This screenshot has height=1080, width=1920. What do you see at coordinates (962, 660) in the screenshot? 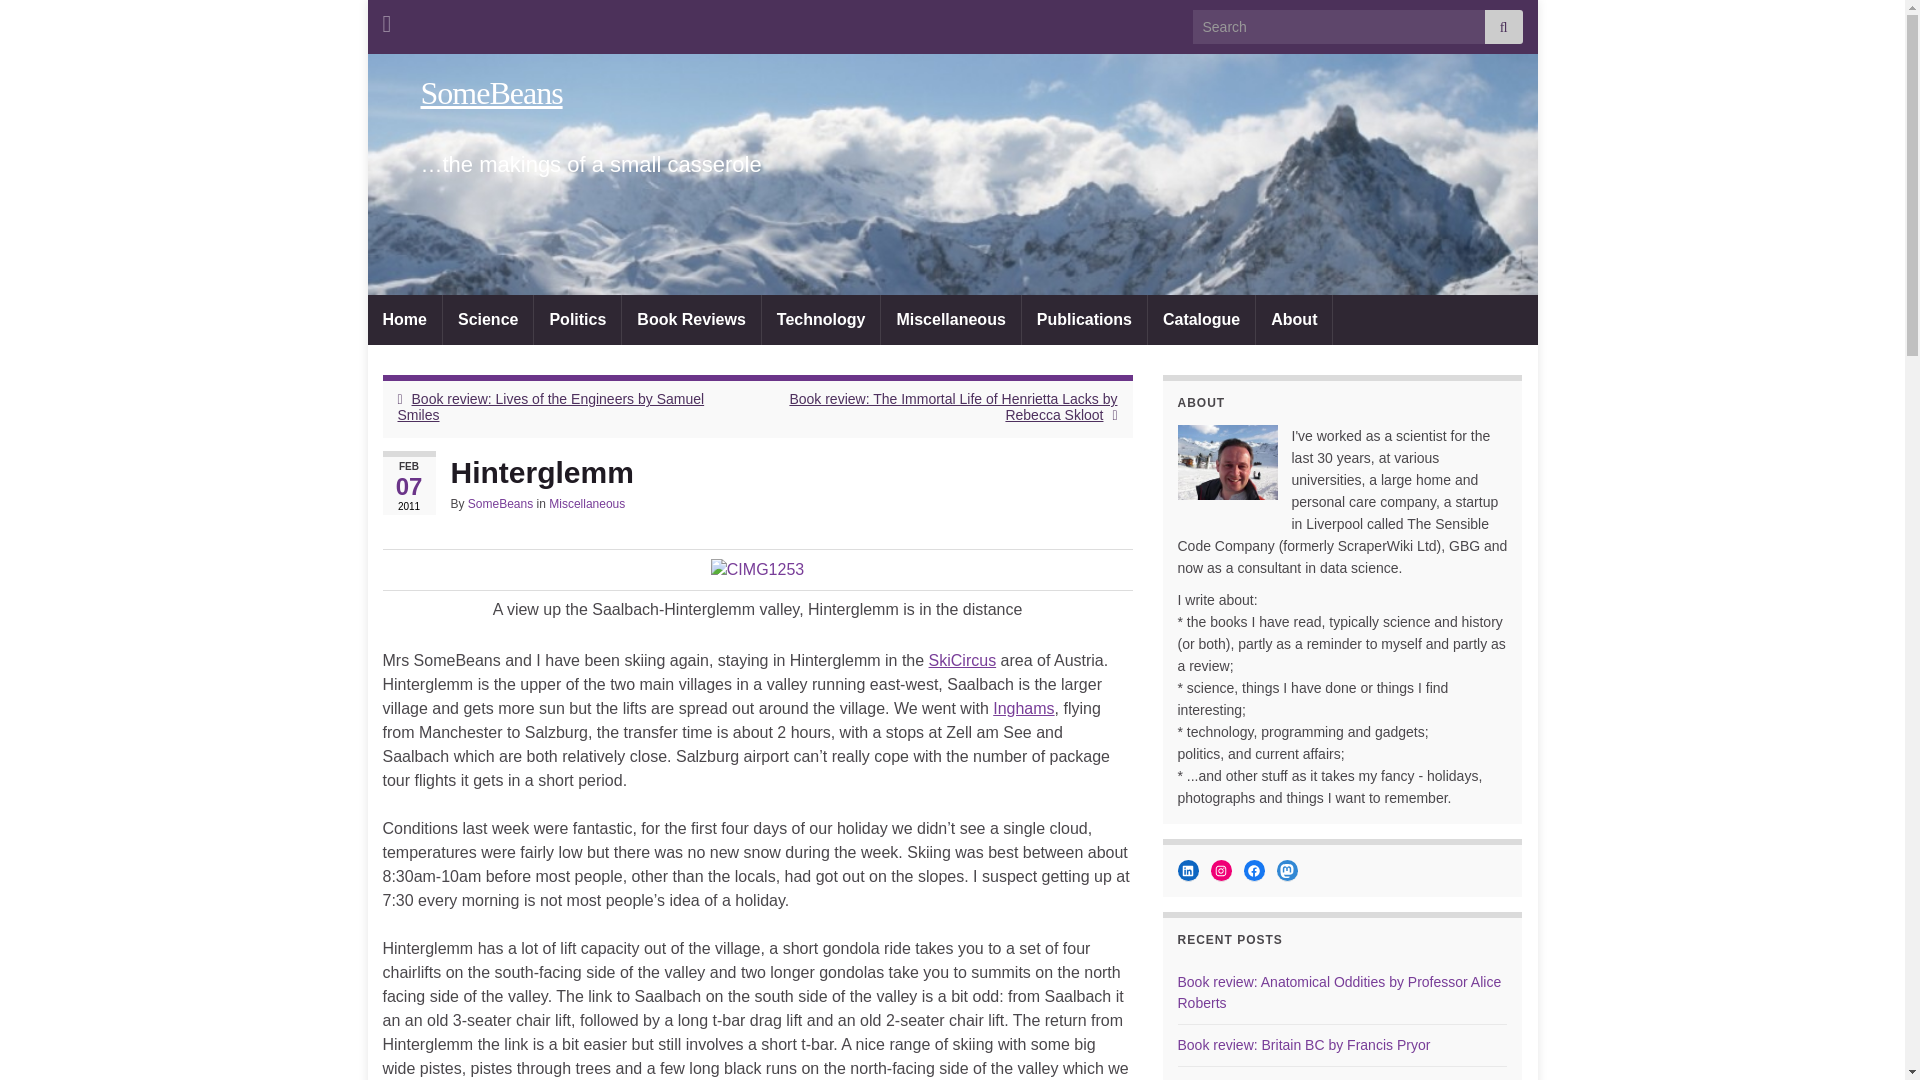
I see `SkiCircus` at bounding box center [962, 660].